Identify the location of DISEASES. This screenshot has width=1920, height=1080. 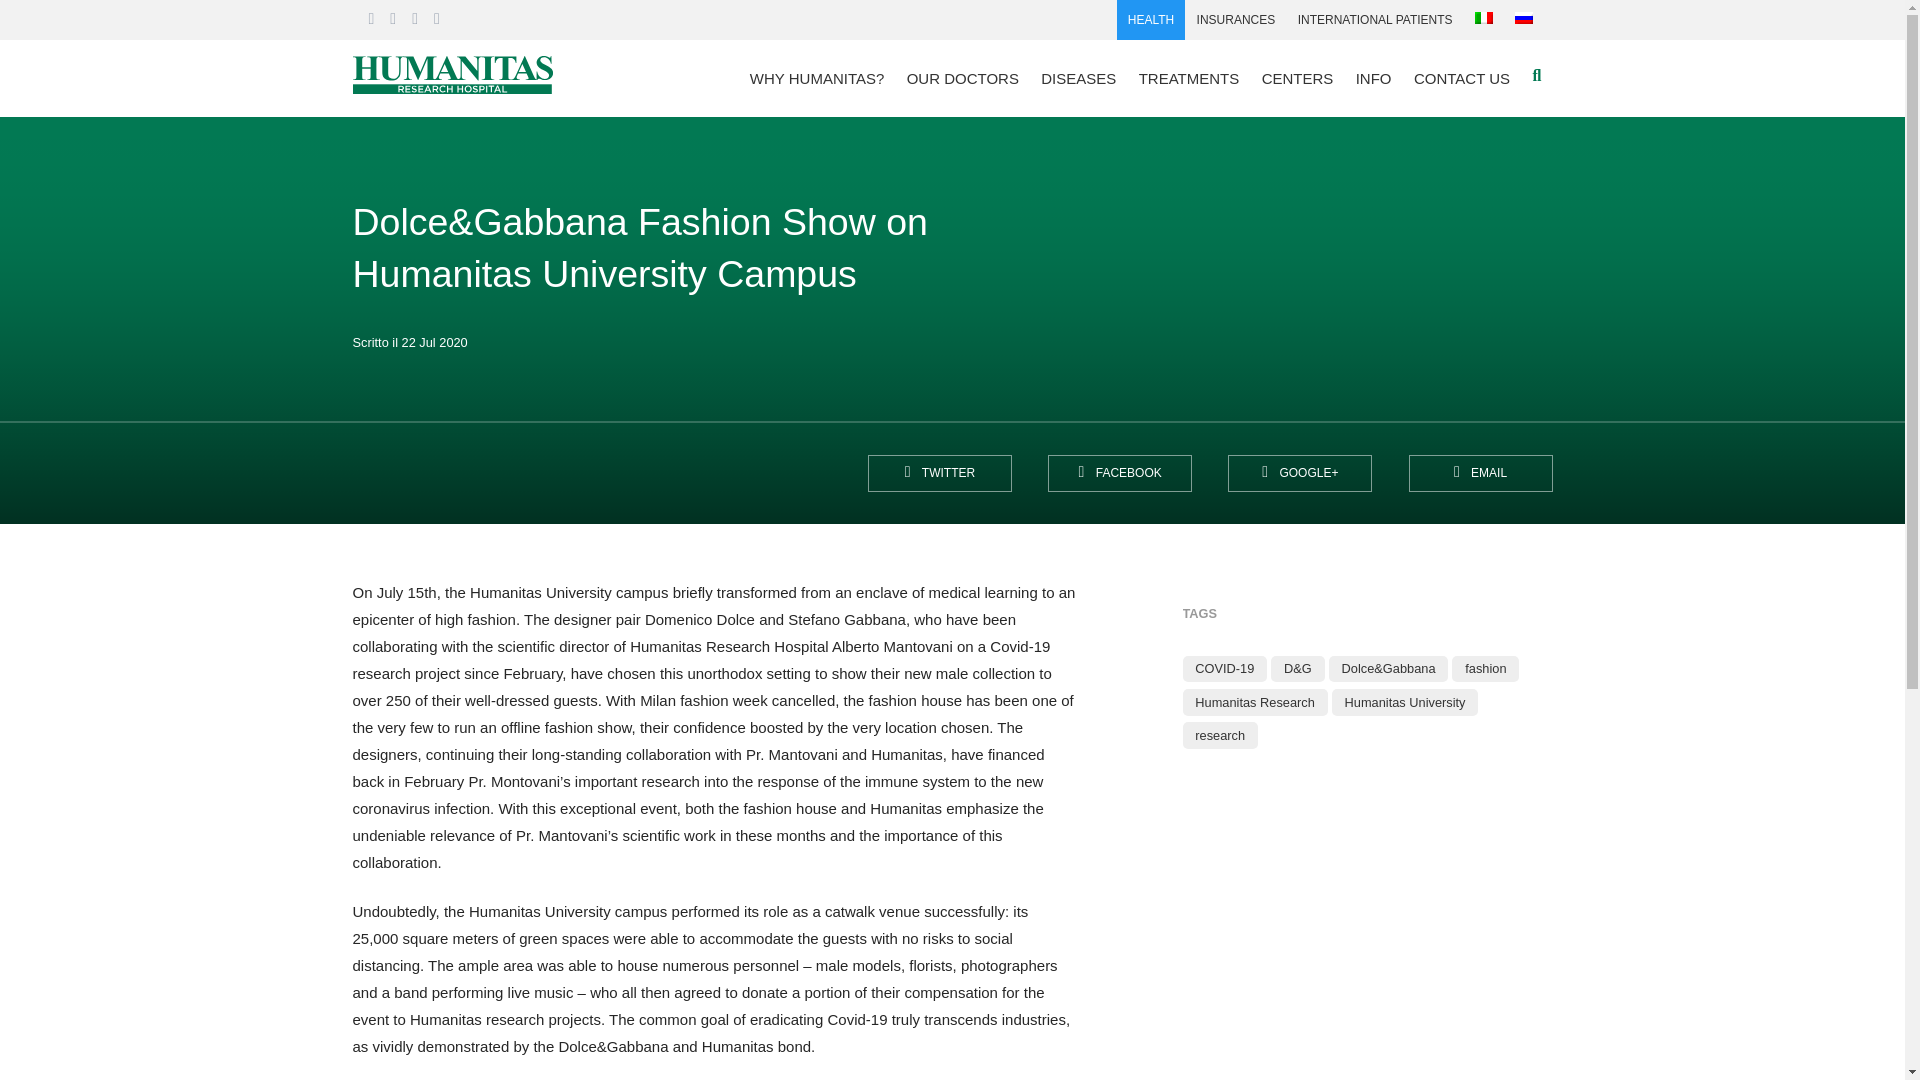
(1078, 78).